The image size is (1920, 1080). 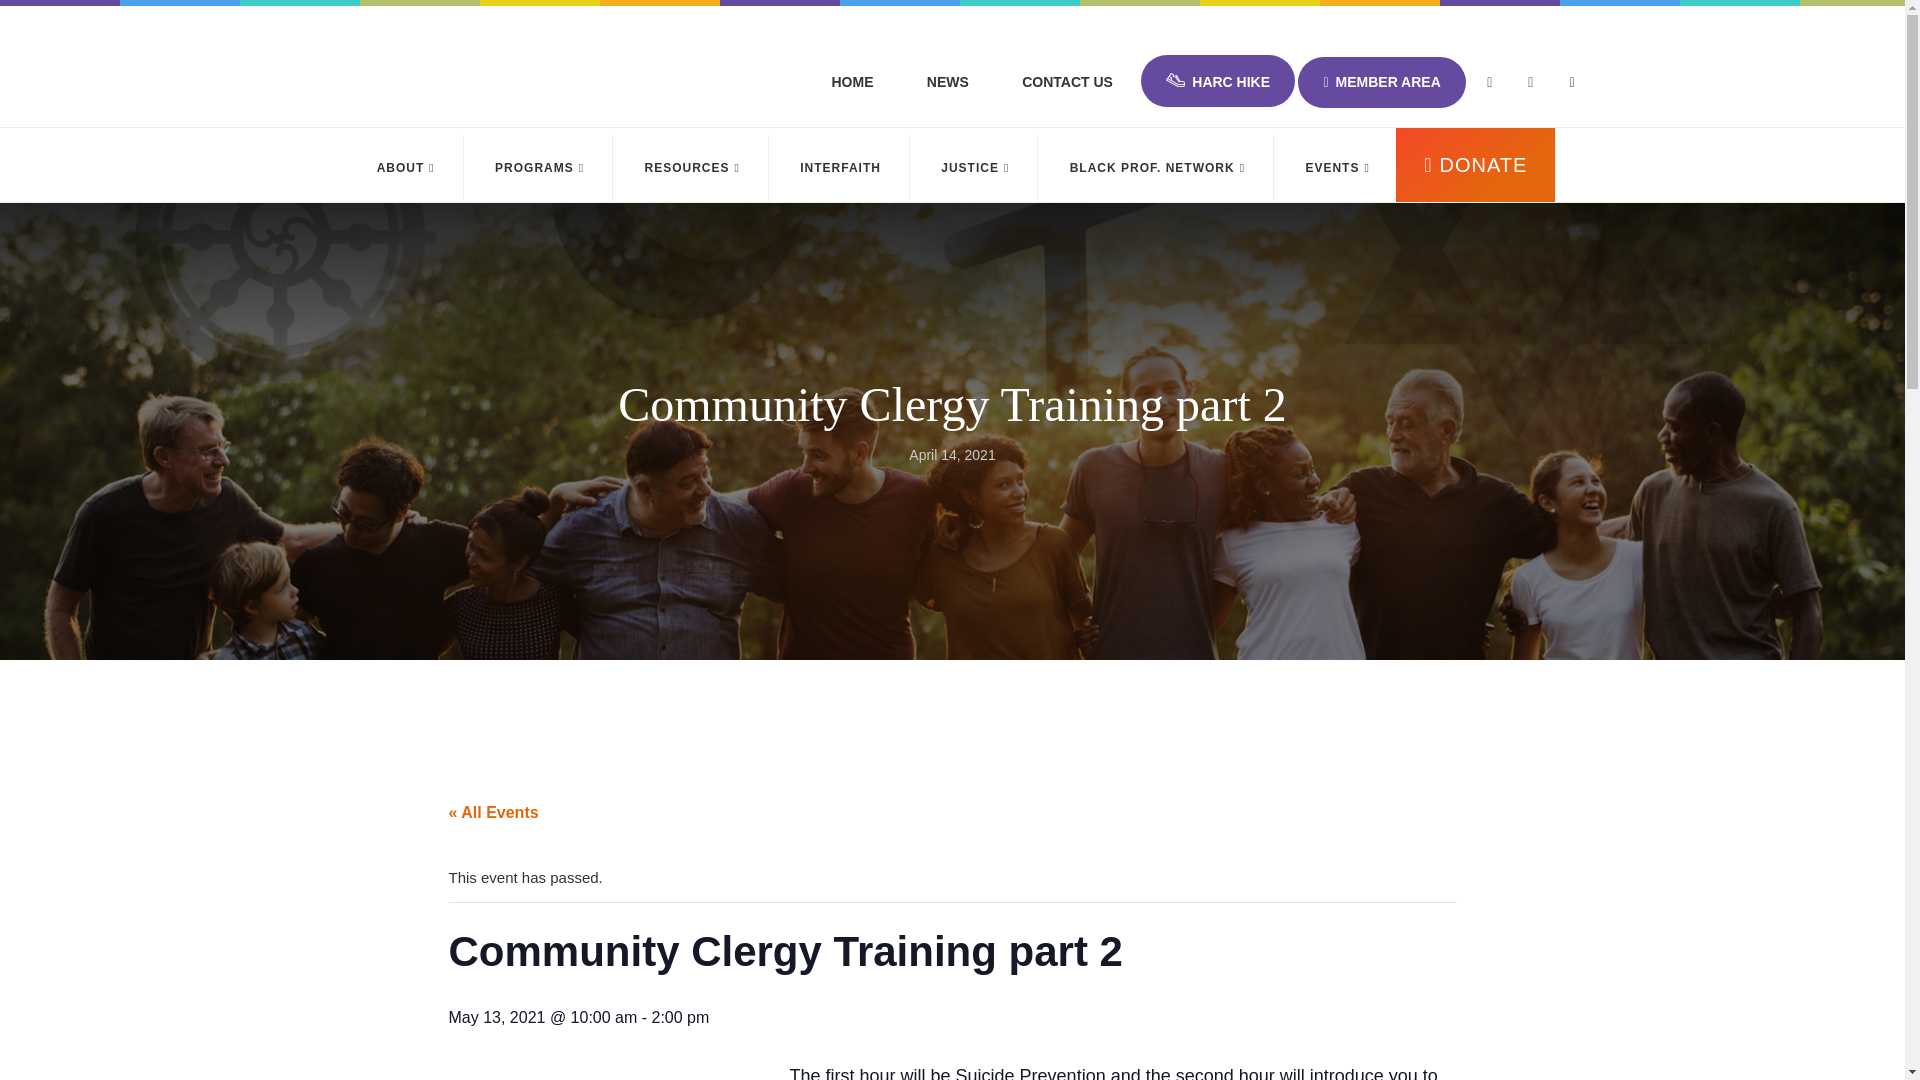 What do you see at coordinates (539, 168) in the screenshot?
I see `PROGRAMS` at bounding box center [539, 168].